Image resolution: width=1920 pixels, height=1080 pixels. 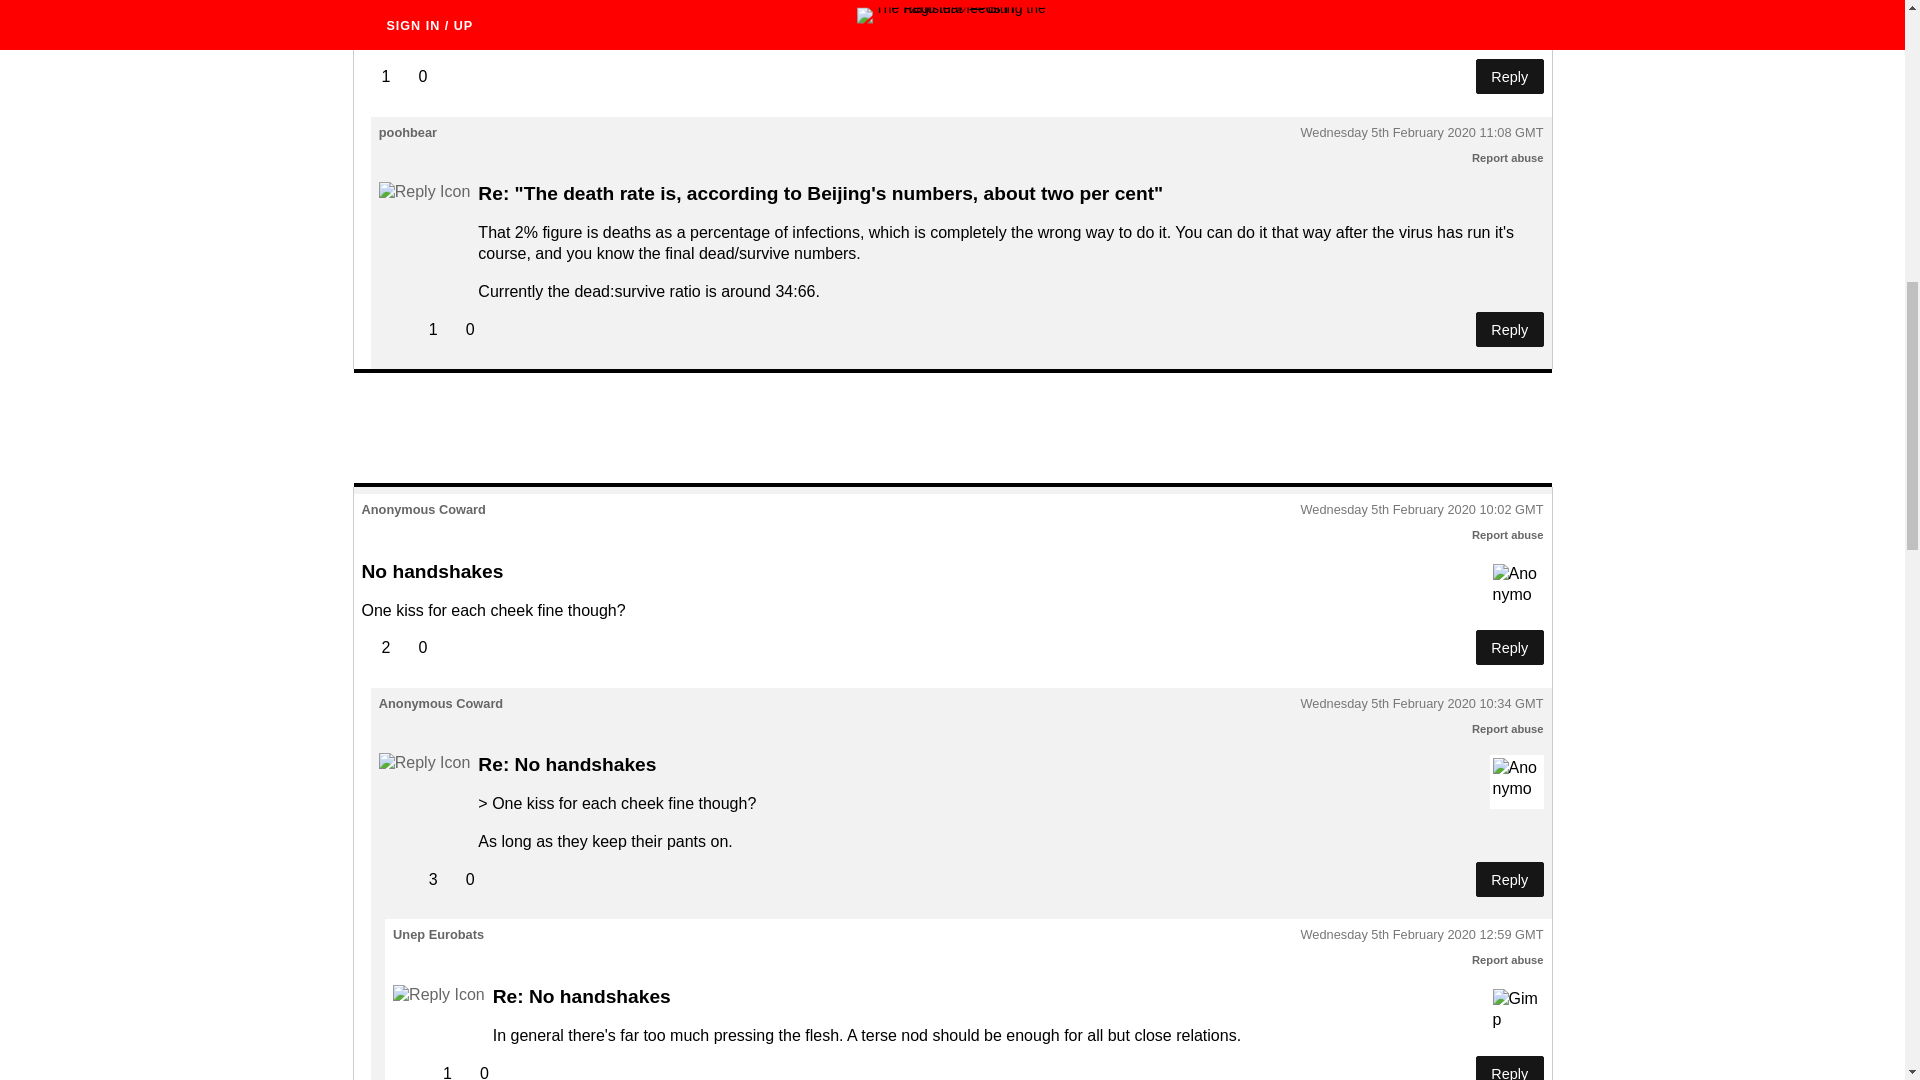 I want to click on Report abuse, so click(x=1508, y=728).